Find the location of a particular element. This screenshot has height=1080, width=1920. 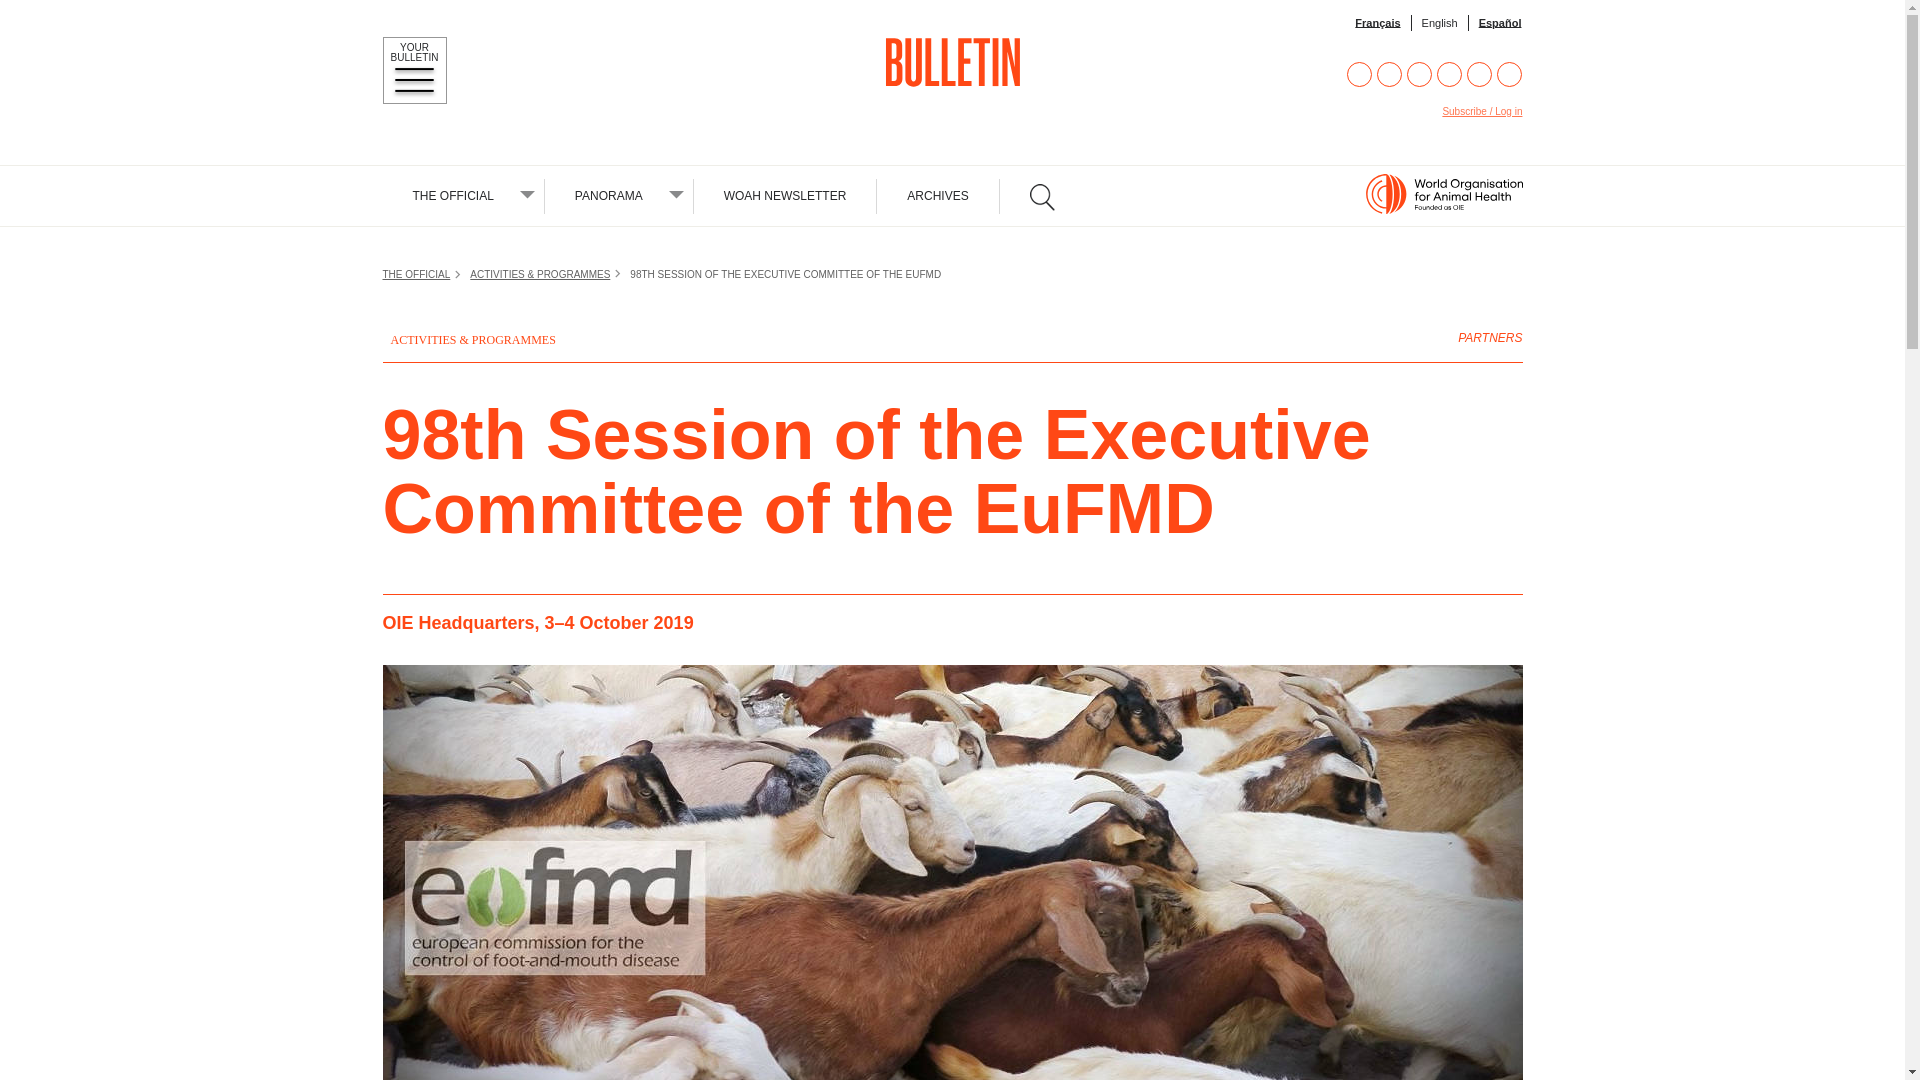

Twitter is located at coordinates (1388, 74).